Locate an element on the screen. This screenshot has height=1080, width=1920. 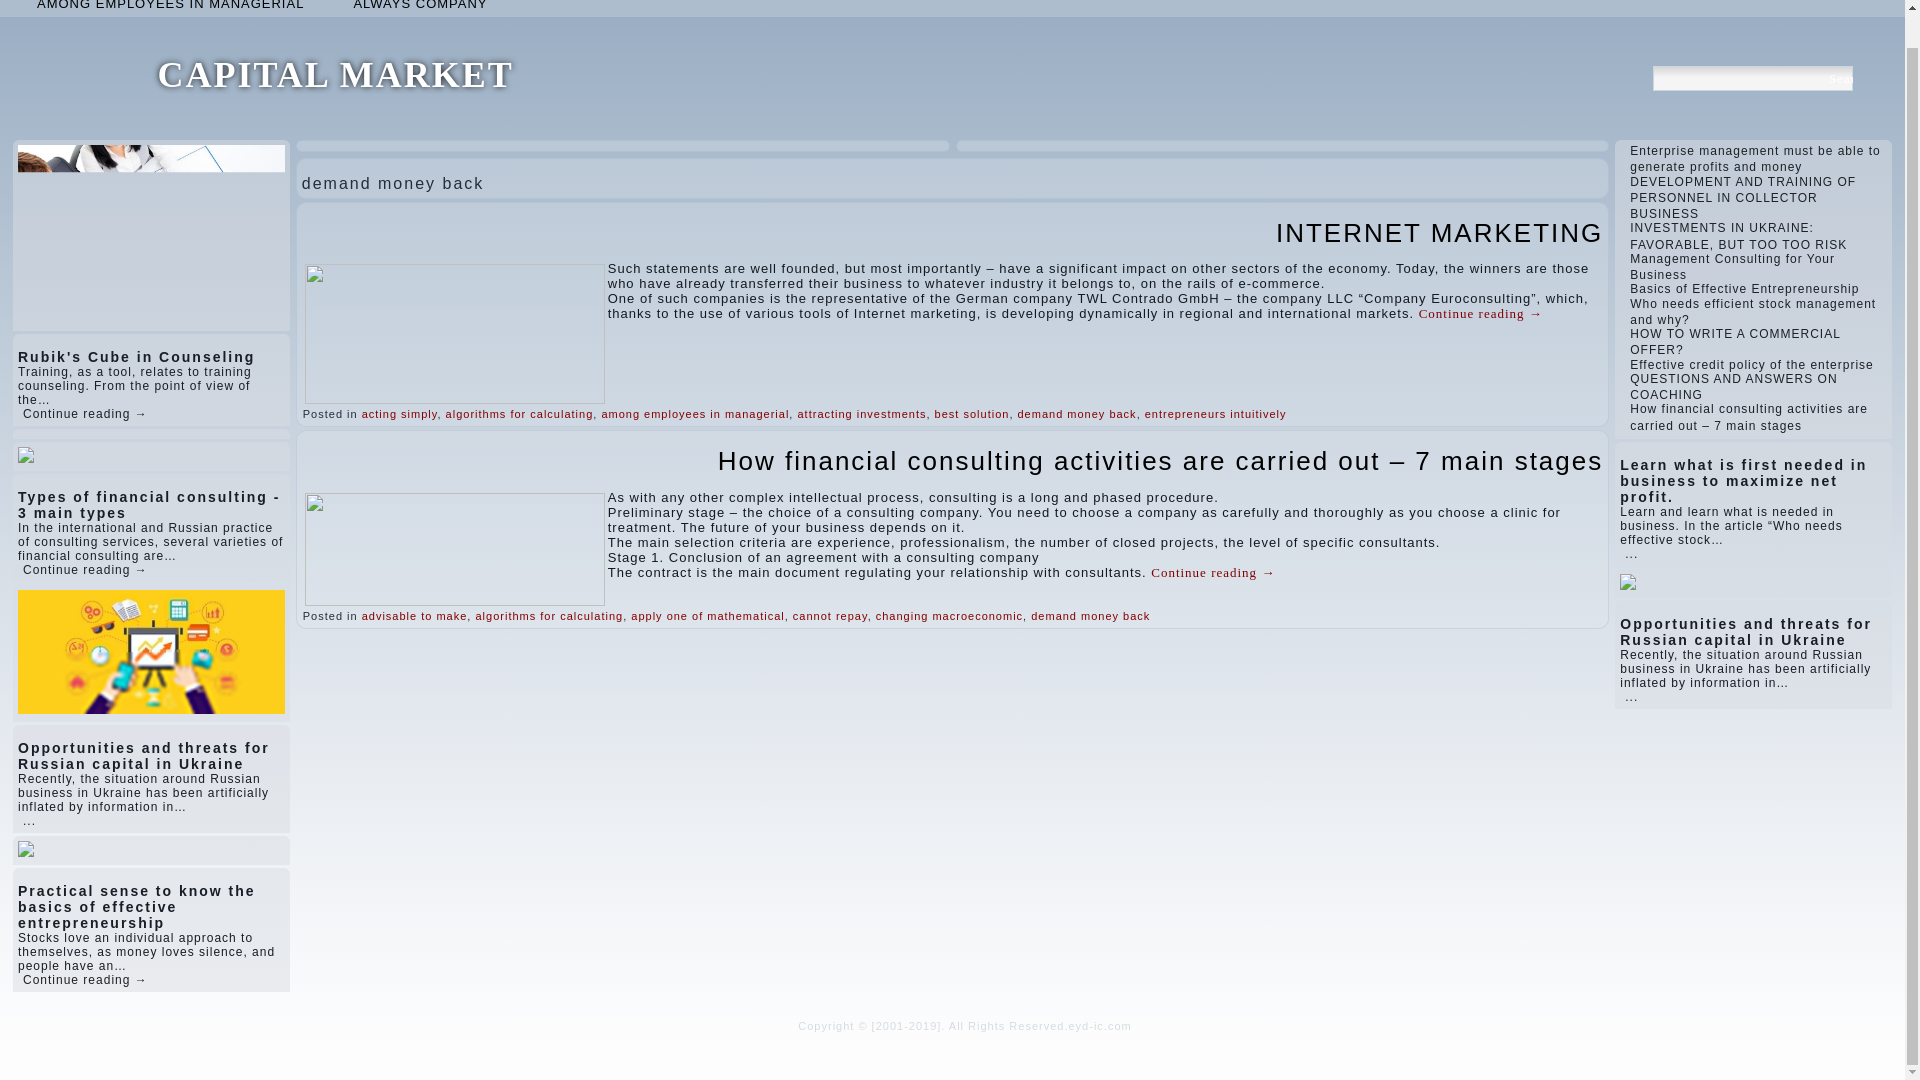
Who needs efficient stock management and why? is located at coordinates (1752, 312).